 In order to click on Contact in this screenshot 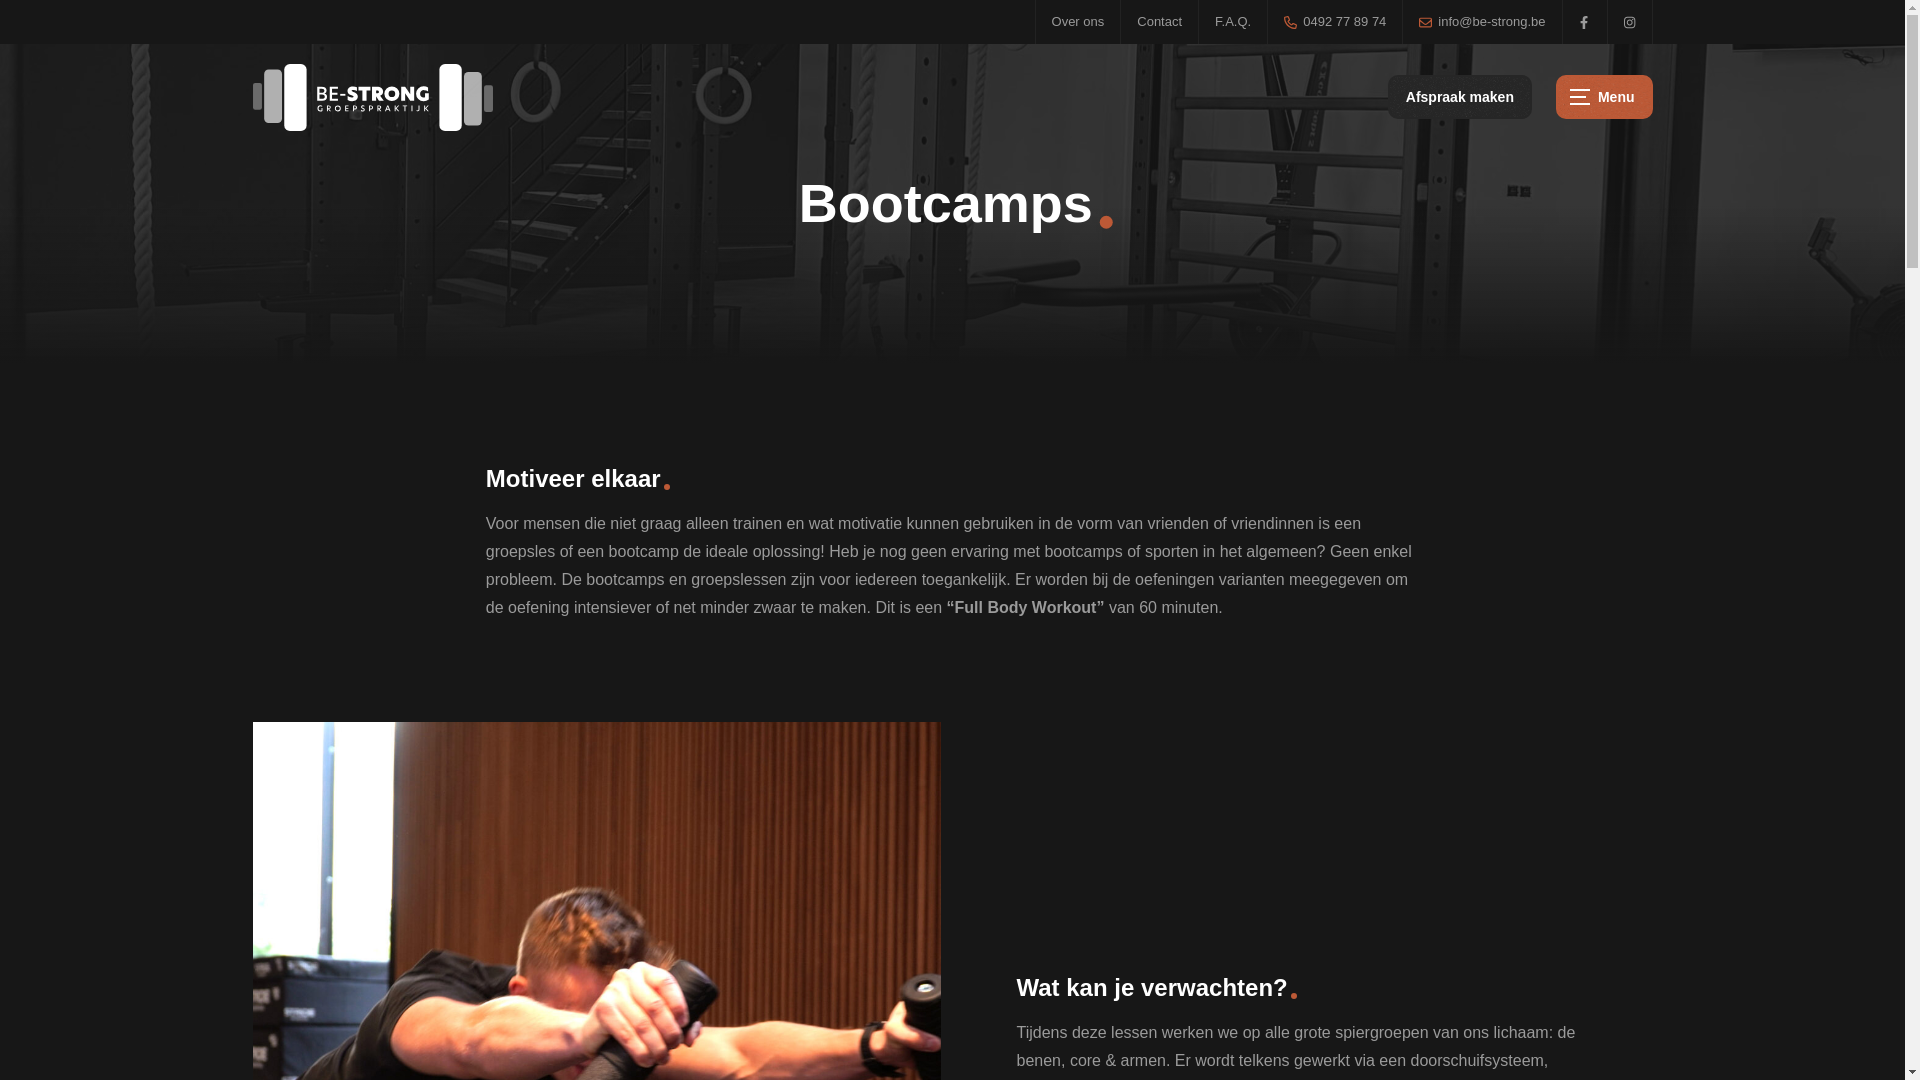, I will do `click(1160, 22)`.